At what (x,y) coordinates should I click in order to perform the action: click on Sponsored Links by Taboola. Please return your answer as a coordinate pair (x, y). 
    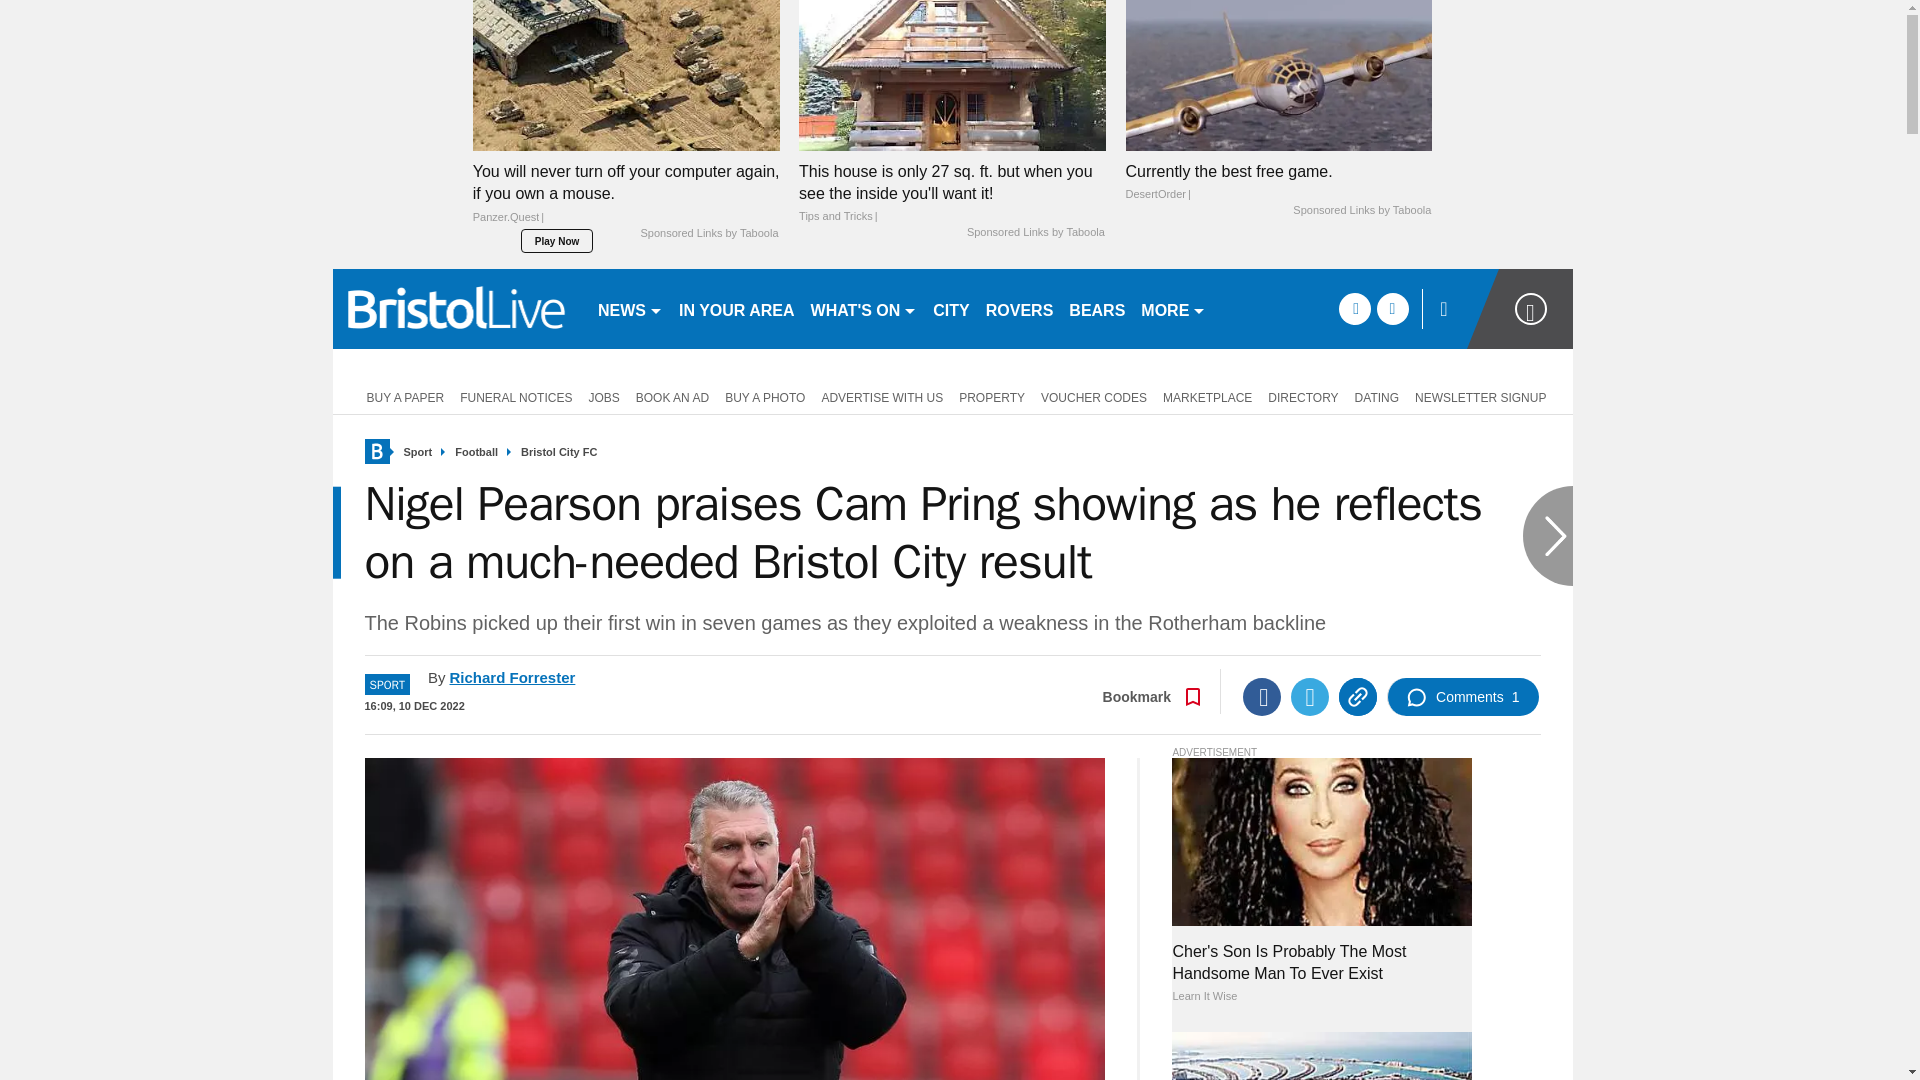
    Looking at the image, I should click on (1361, 211).